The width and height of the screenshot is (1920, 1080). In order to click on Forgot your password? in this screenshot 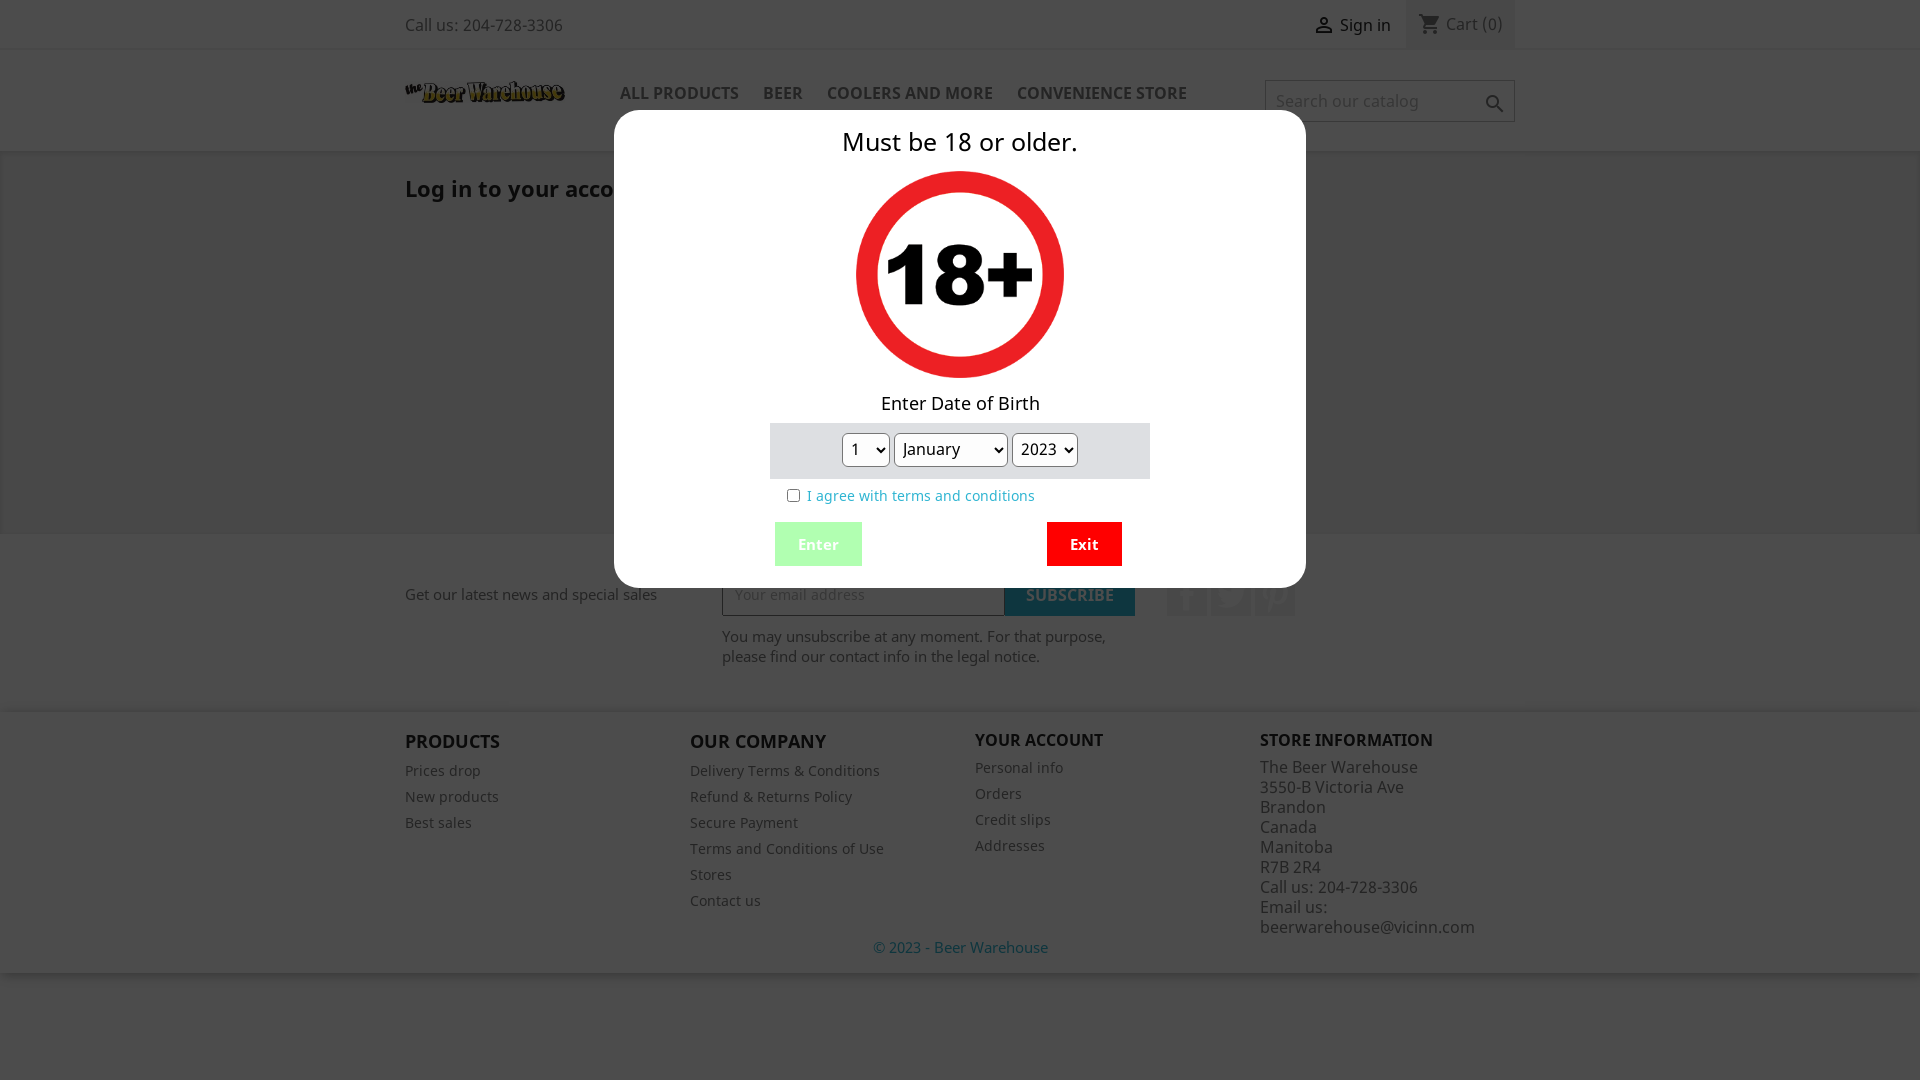, I will do `click(960, 375)`.